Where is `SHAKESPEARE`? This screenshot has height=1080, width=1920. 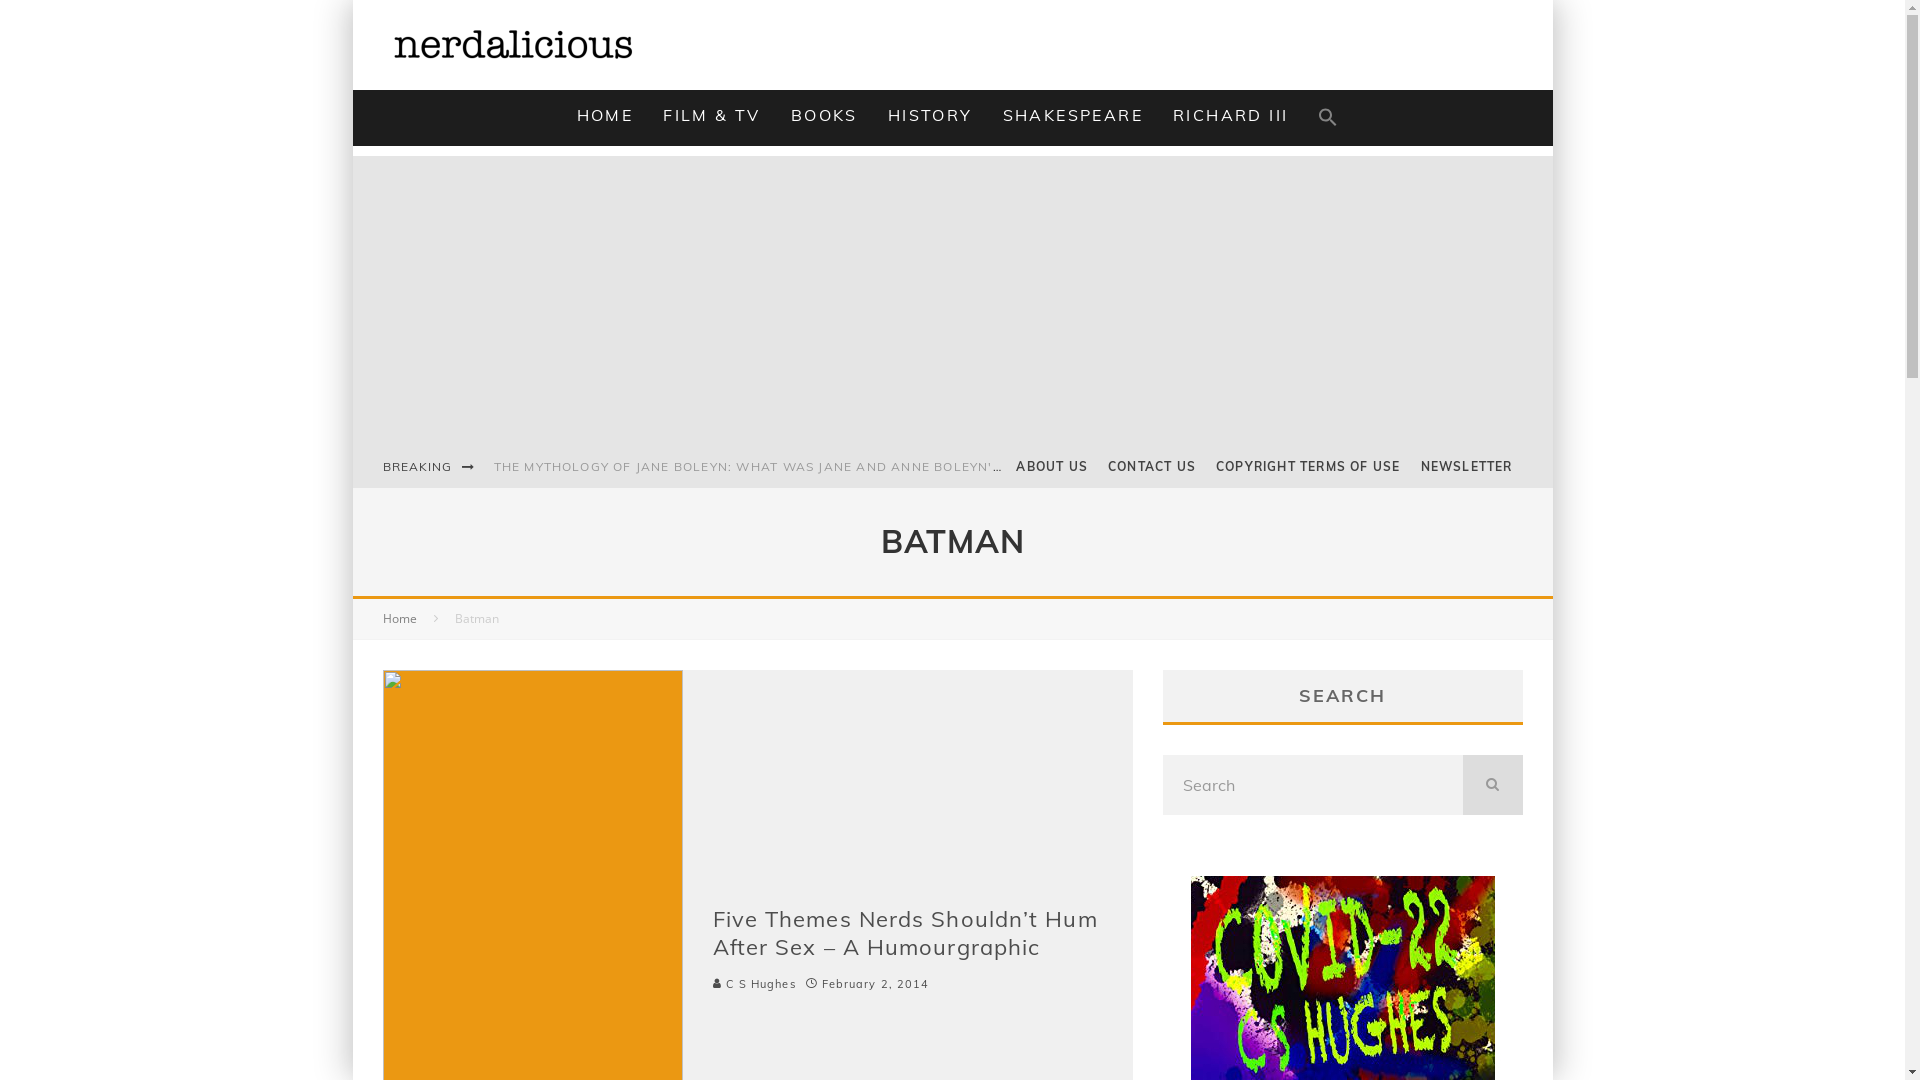
SHAKESPEARE is located at coordinates (1072, 115).